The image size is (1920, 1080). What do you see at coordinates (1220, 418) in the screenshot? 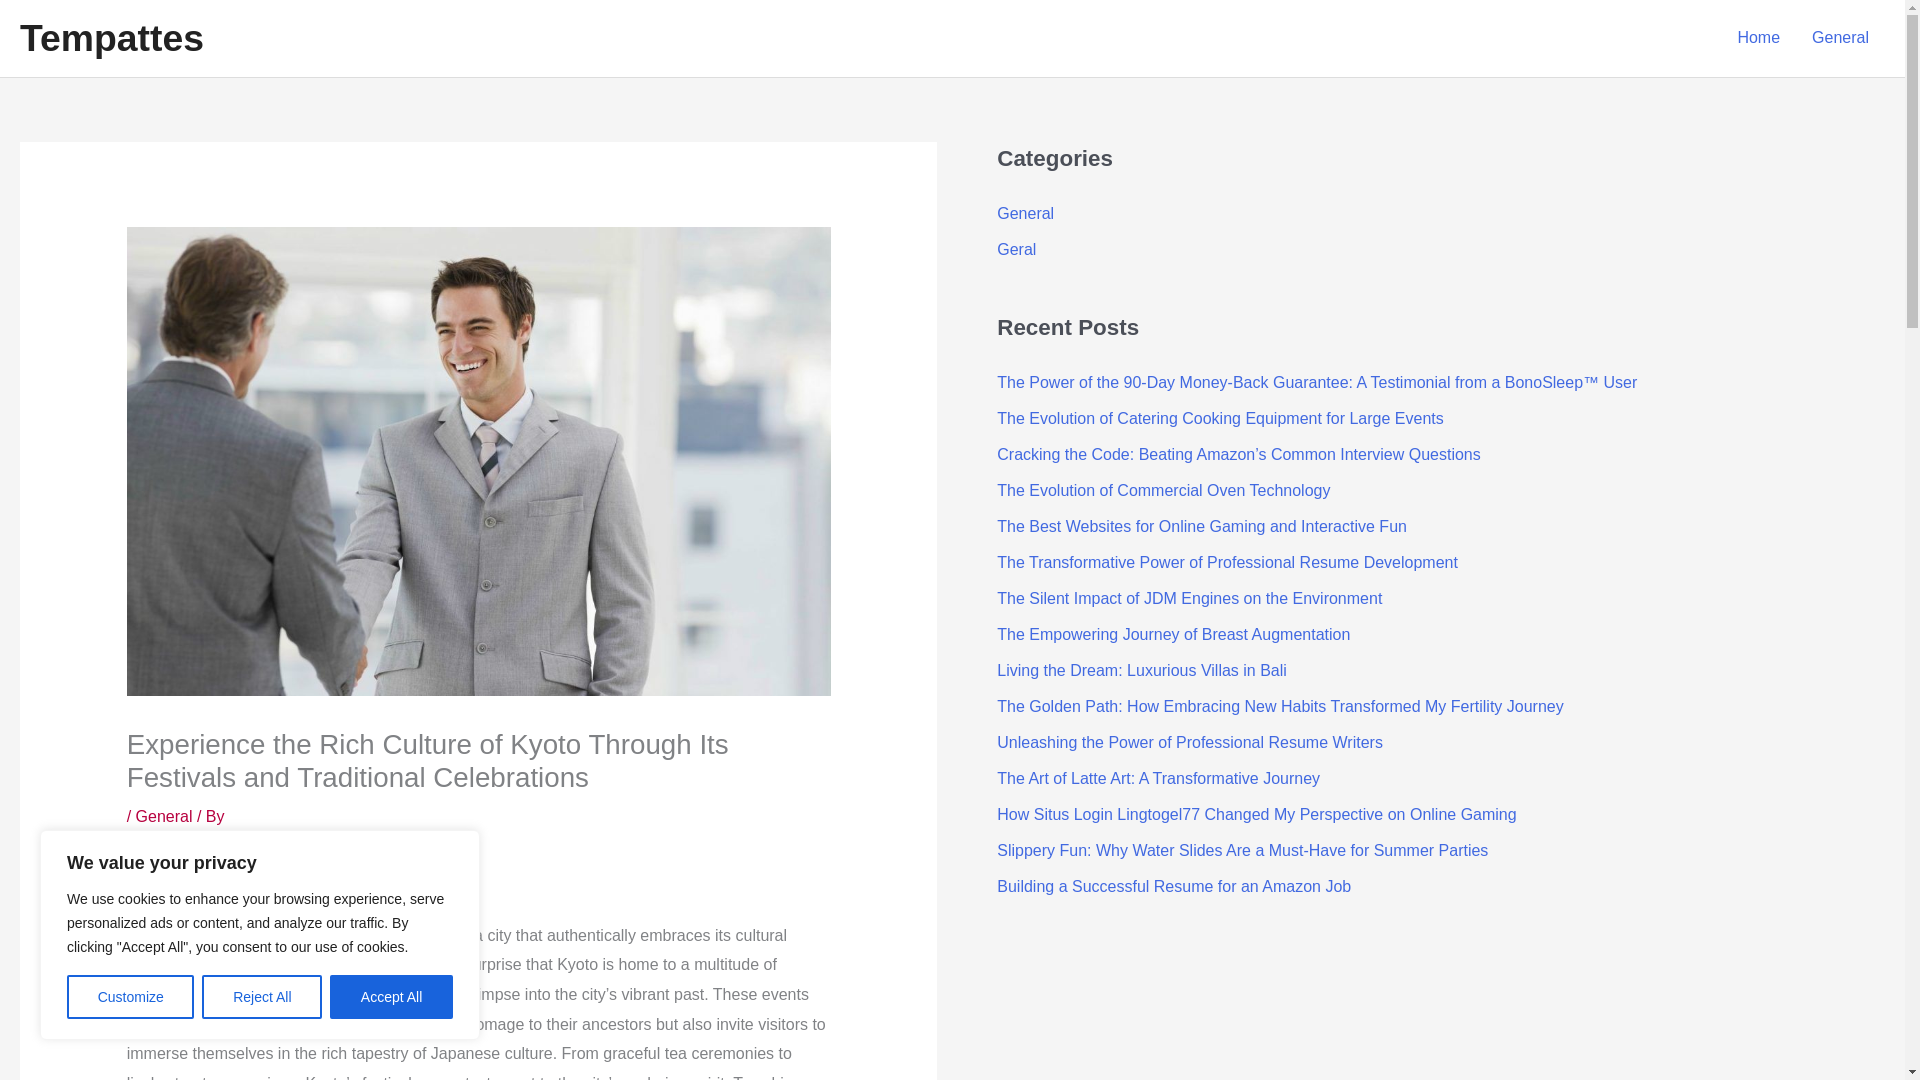
I see `The Evolution of Catering Cooking Equipment for Large Events` at bounding box center [1220, 418].